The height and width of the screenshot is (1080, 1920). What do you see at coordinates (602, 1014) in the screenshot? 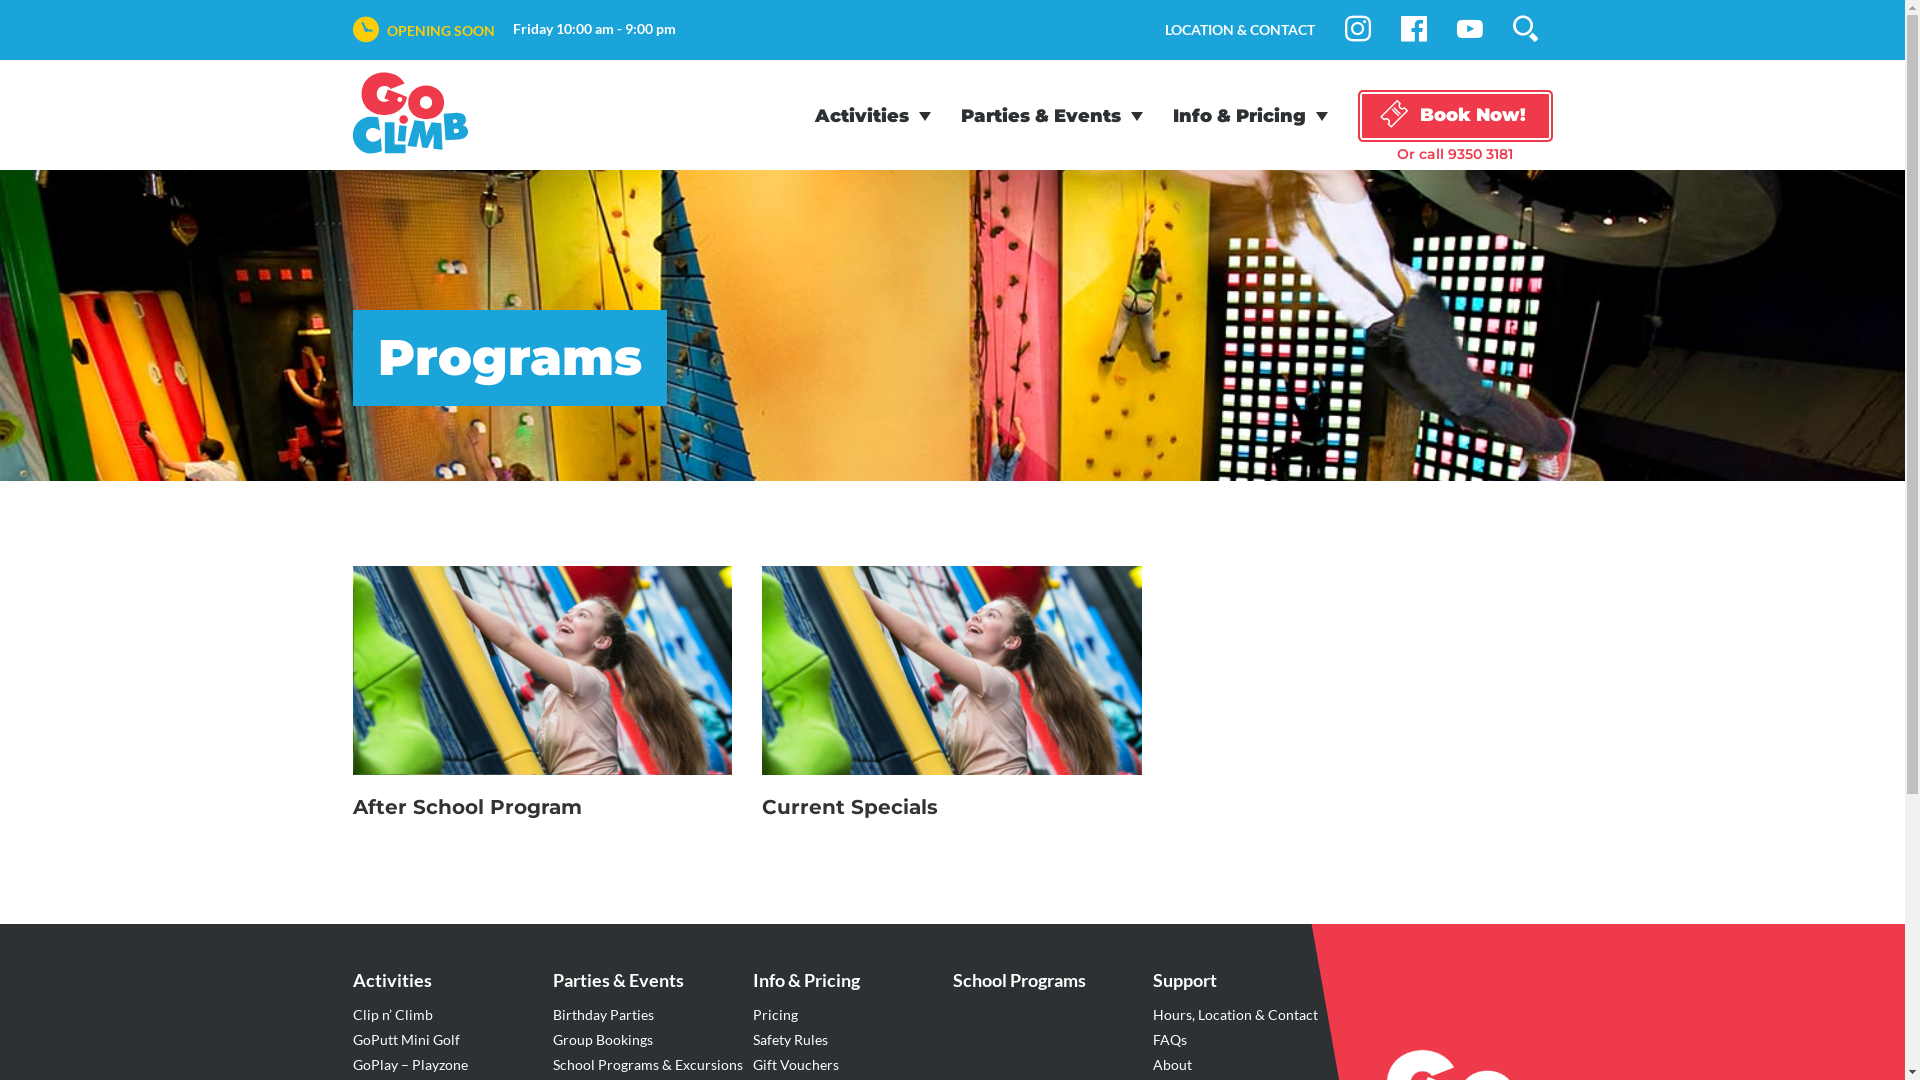
I see `Birthday Parties` at bounding box center [602, 1014].